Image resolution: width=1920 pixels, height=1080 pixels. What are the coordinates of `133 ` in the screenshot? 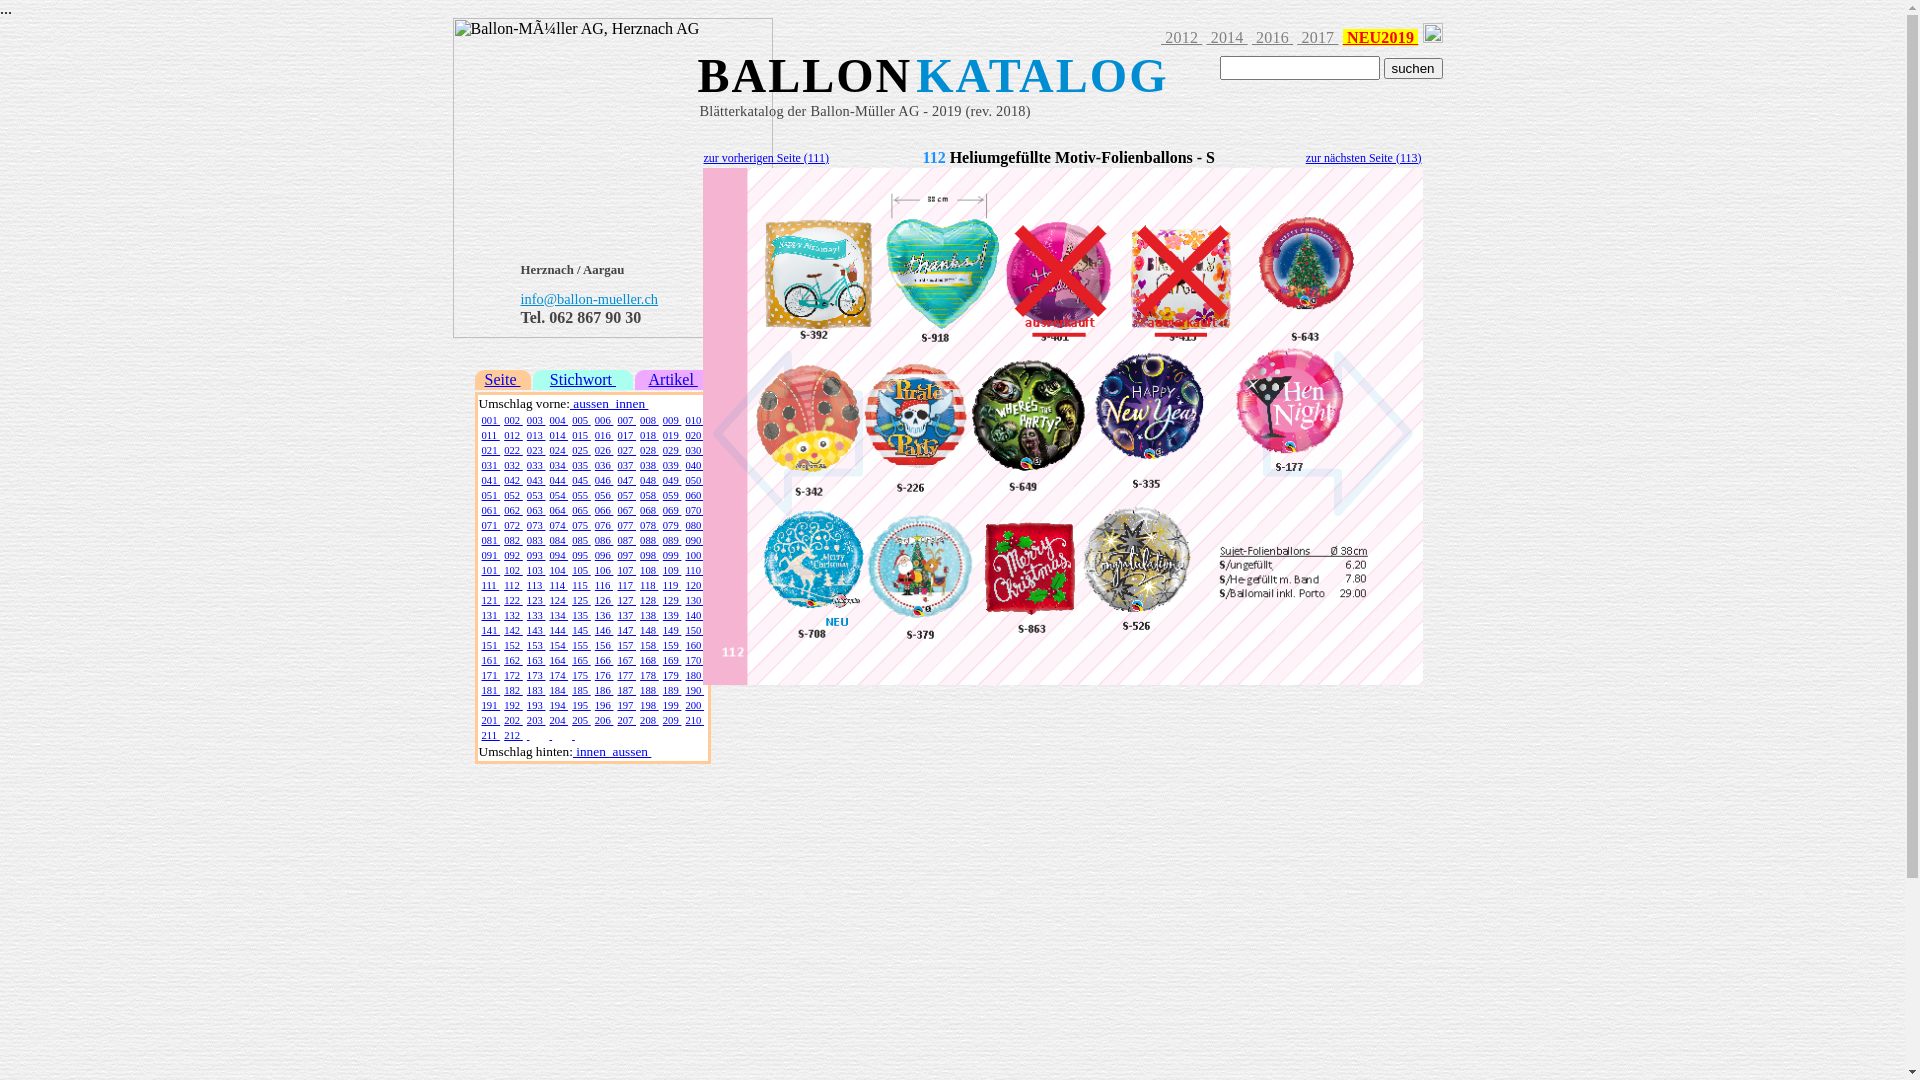 It's located at (536, 616).